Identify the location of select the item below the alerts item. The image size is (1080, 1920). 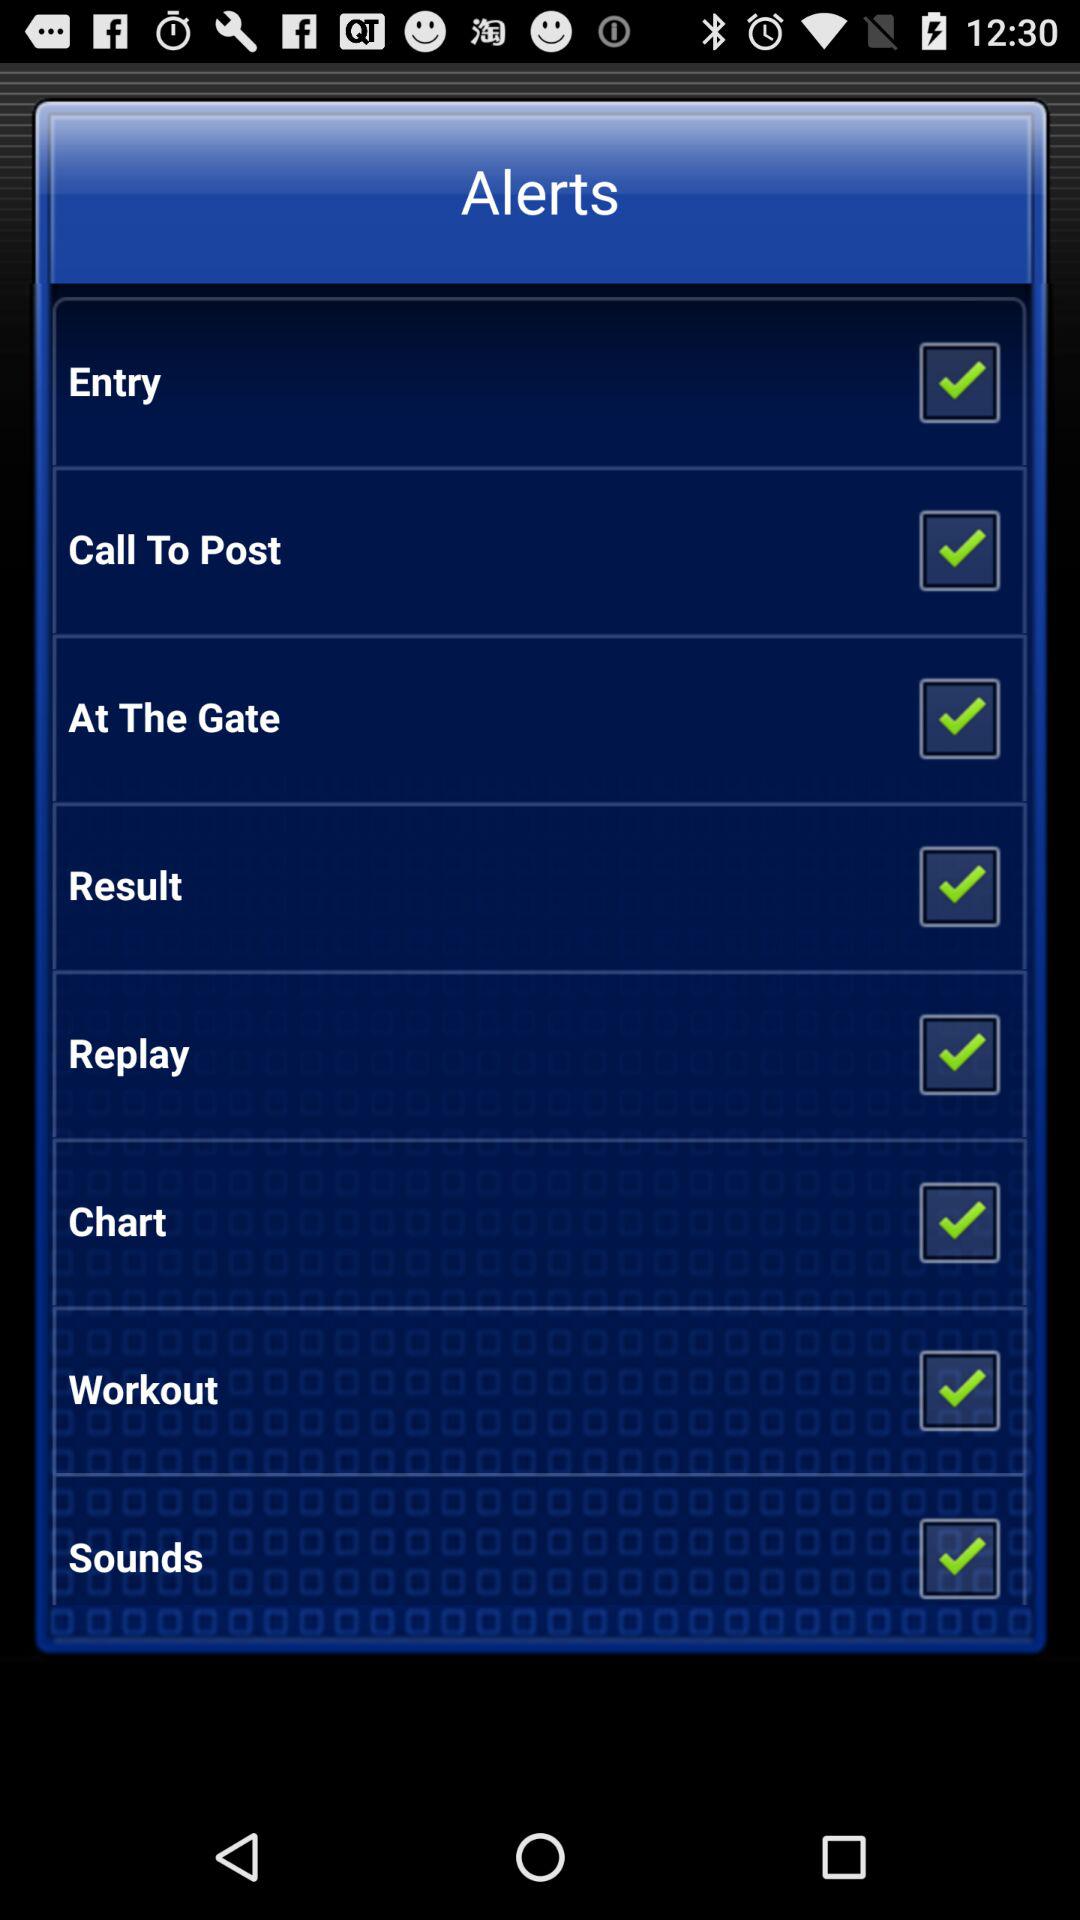
(958, 381).